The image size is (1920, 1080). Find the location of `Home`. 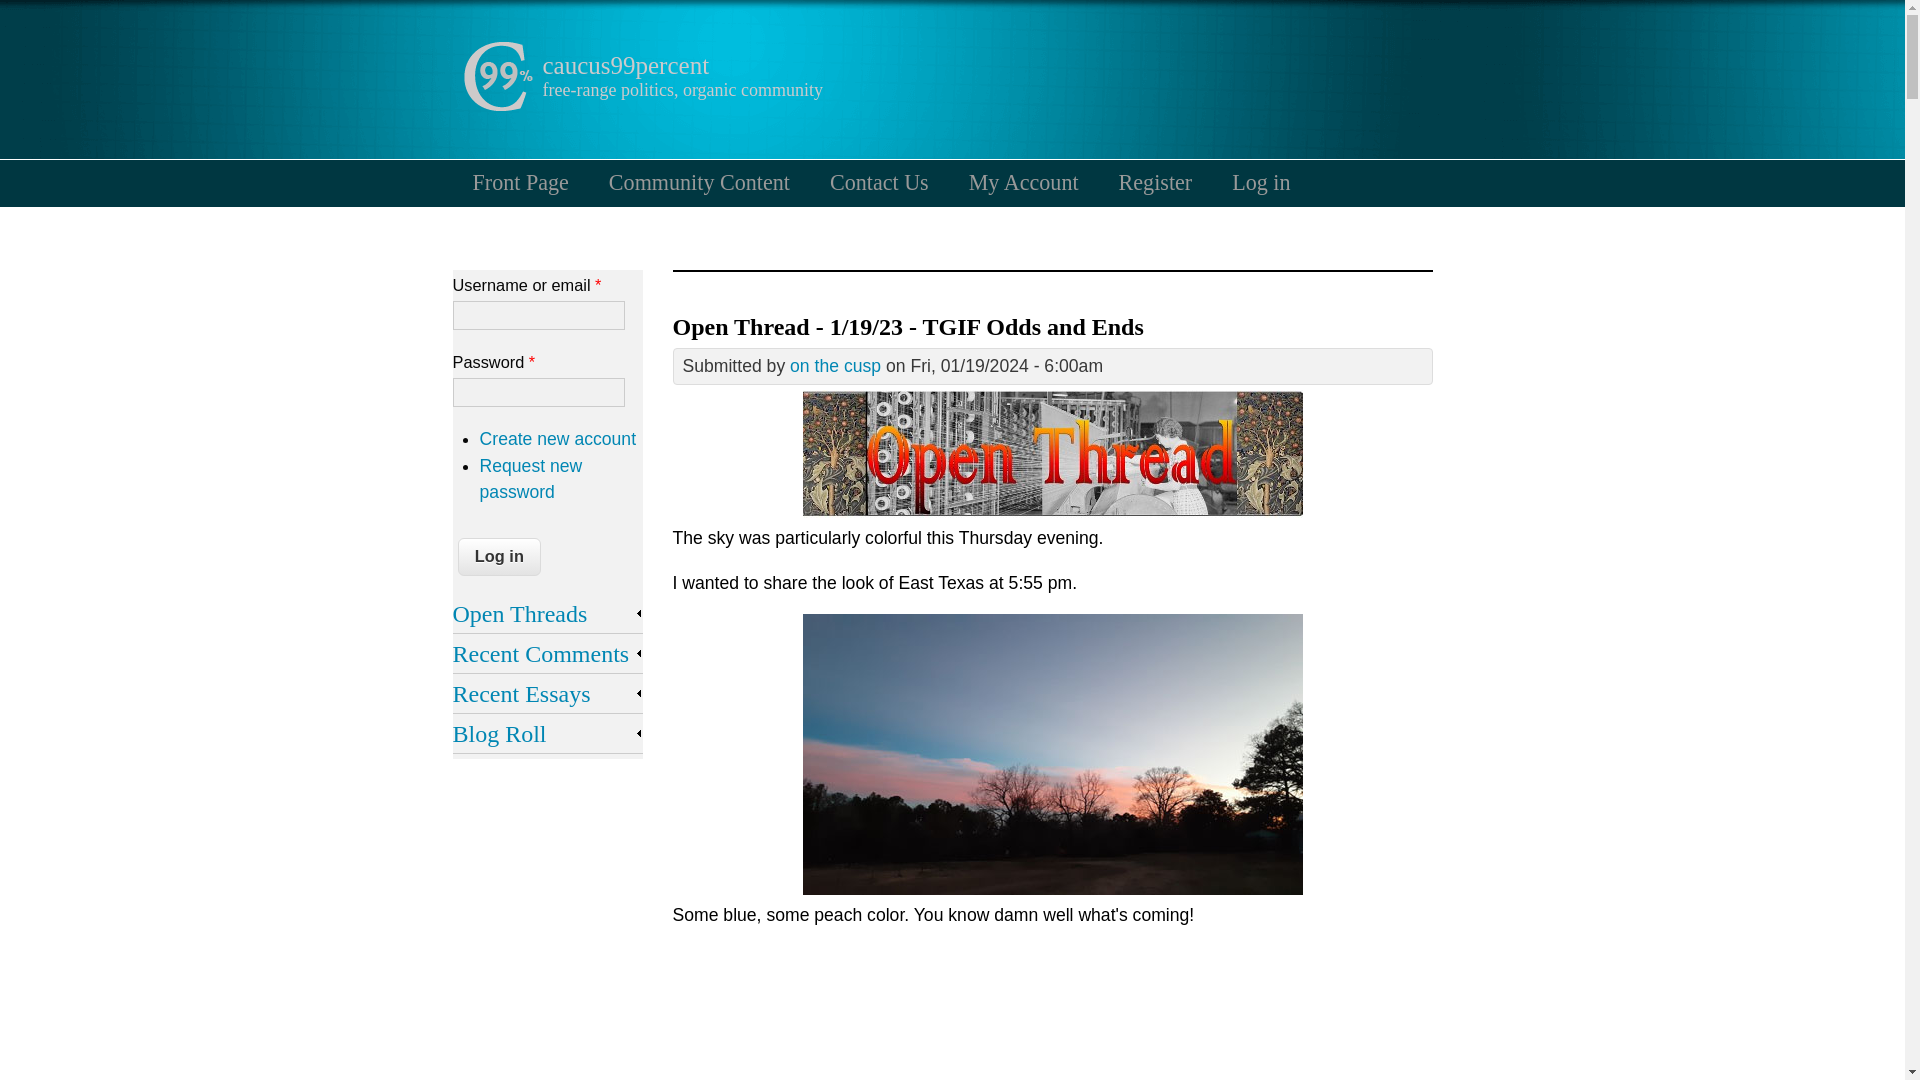

Home is located at coordinates (624, 65).